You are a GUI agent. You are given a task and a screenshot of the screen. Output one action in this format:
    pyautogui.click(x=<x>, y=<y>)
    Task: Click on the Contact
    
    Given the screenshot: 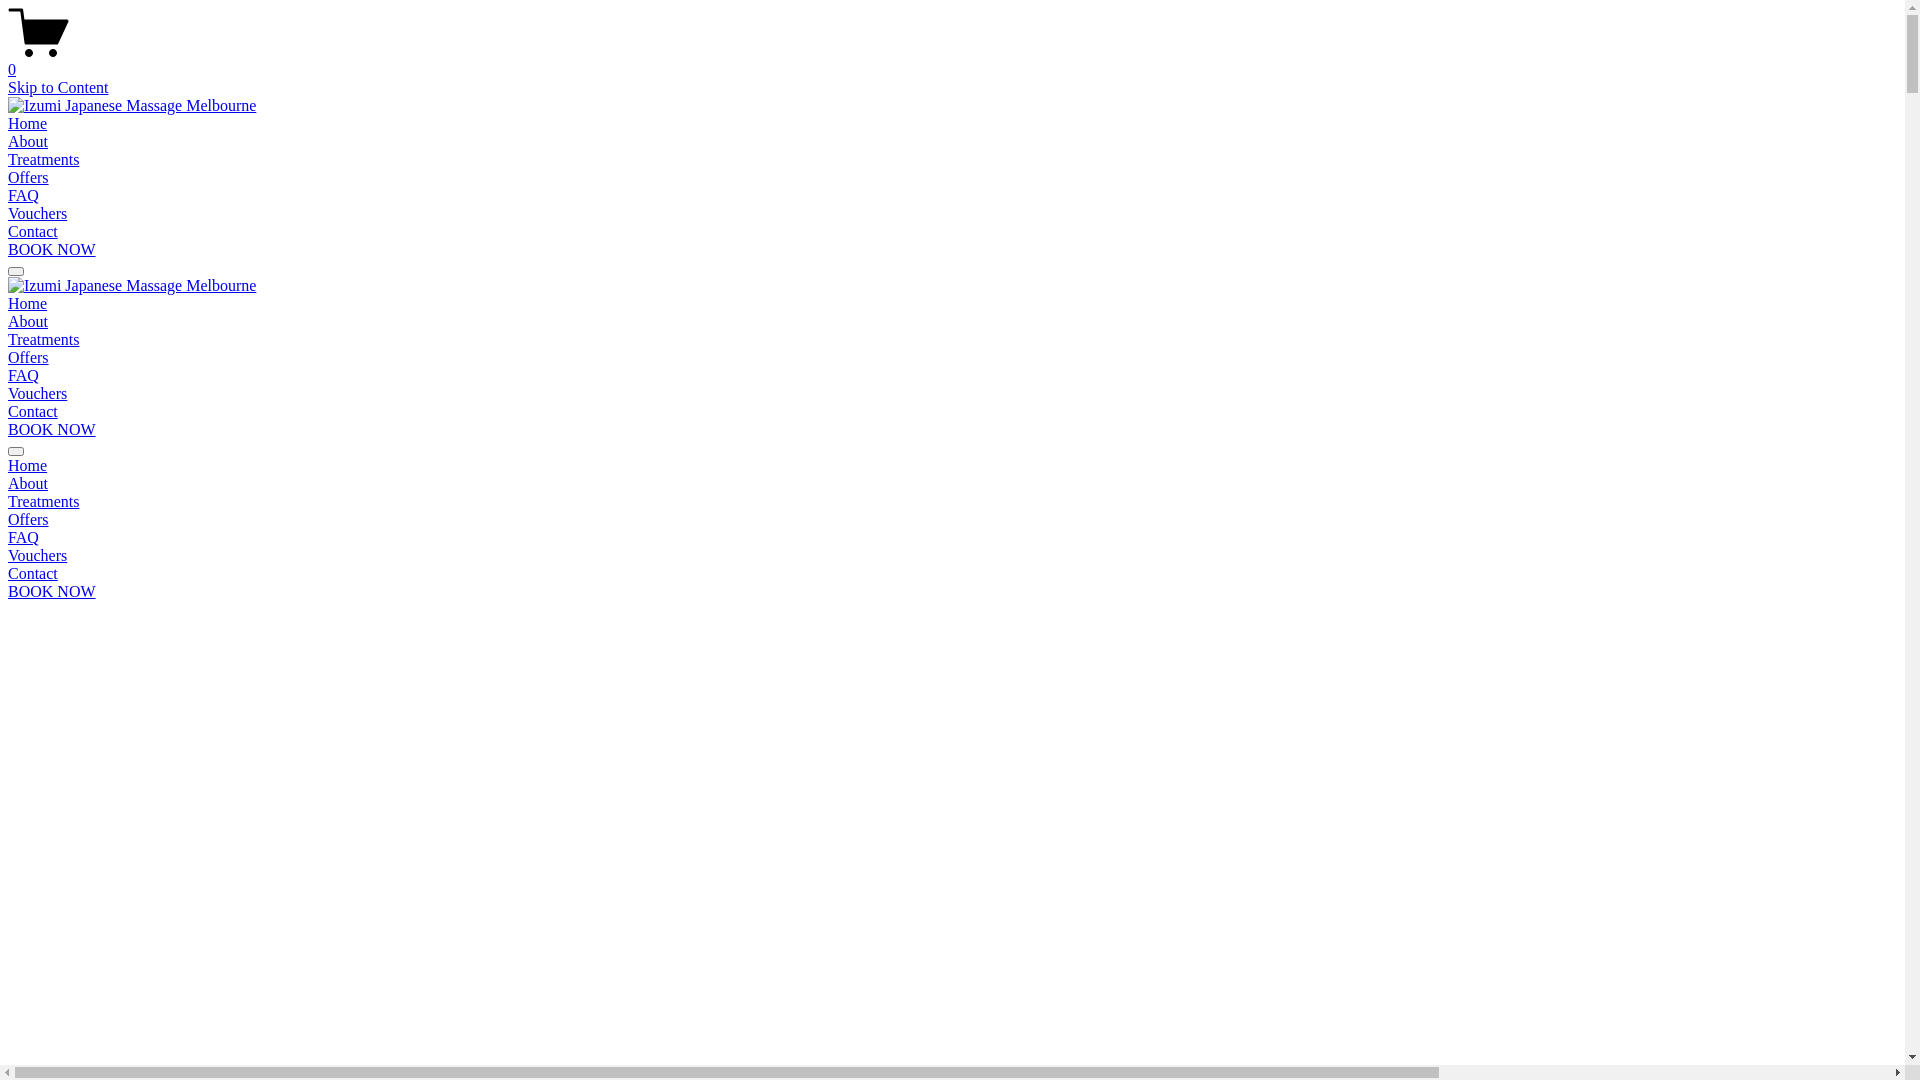 What is the action you would take?
    pyautogui.click(x=33, y=232)
    